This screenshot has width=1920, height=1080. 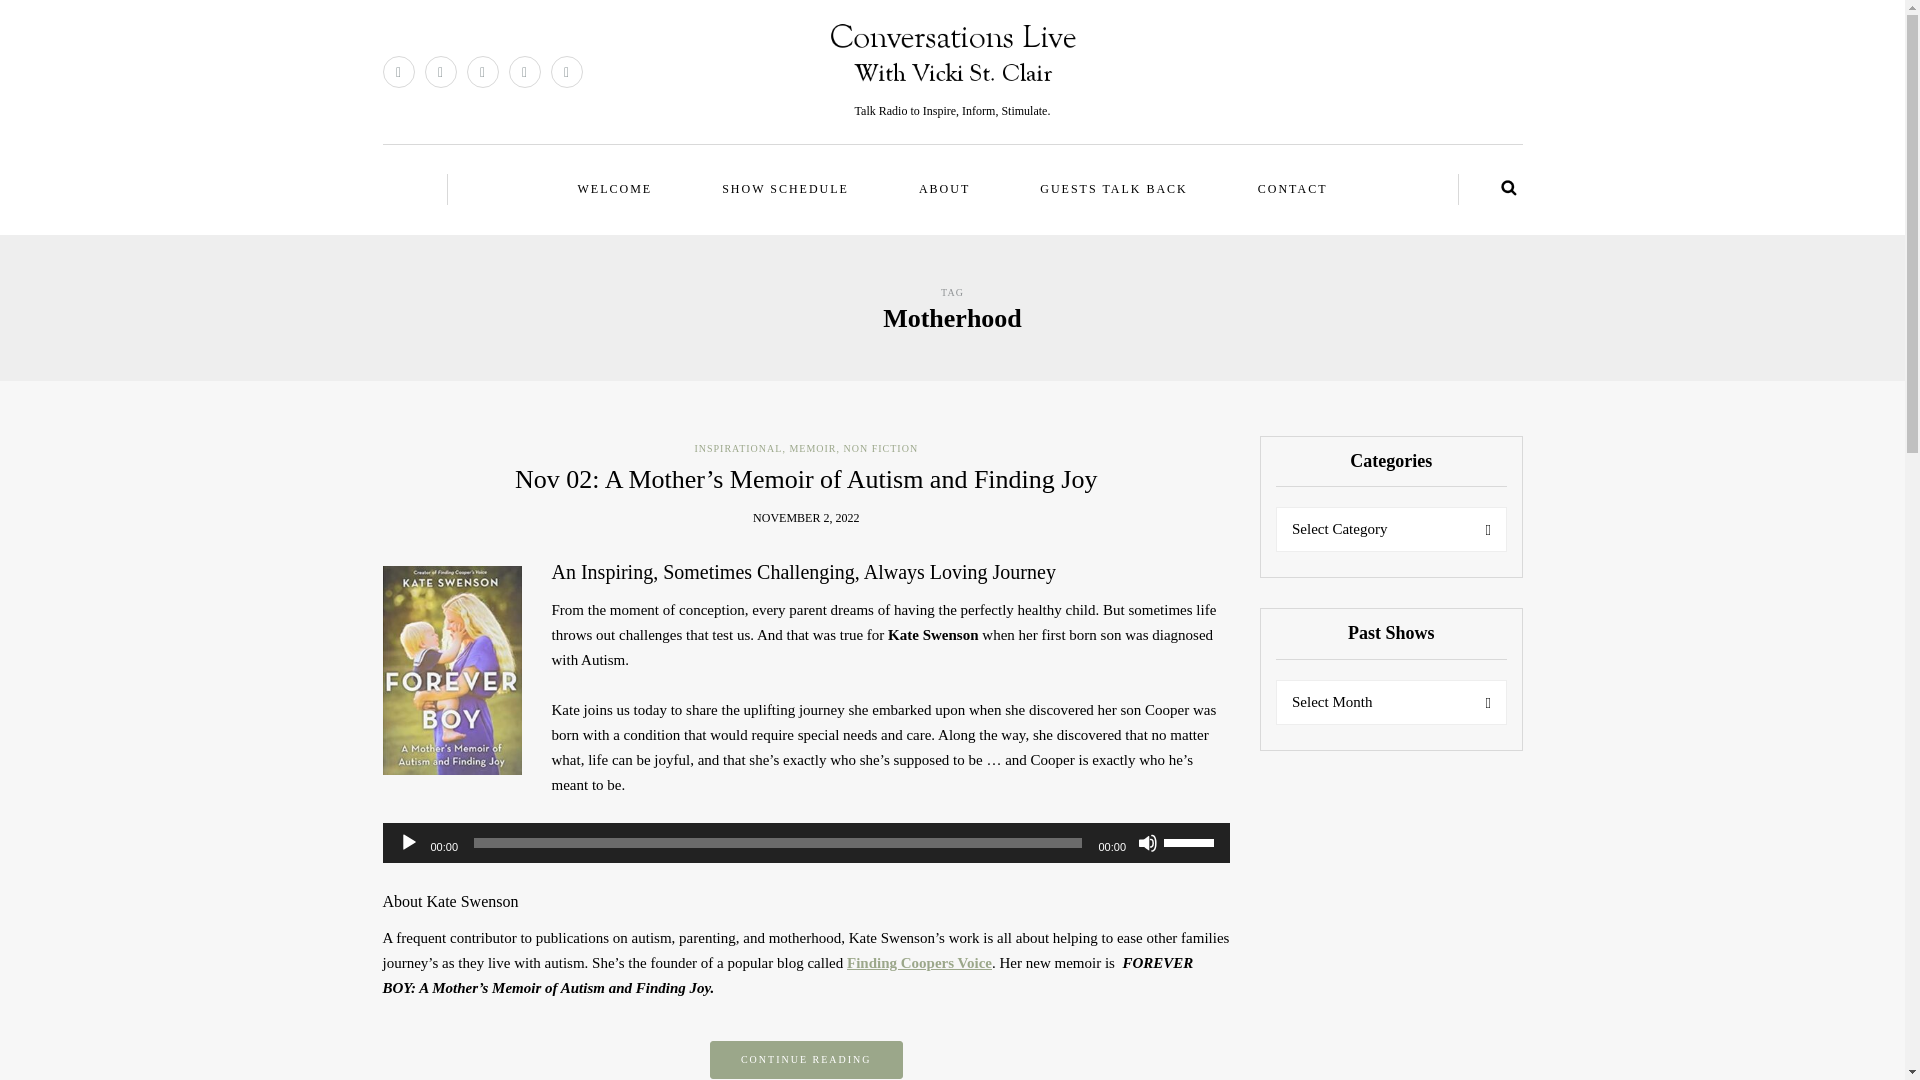 What do you see at coordinates (737, 448) in the screenshot?
I see `INSPIRATIONAL` at bounding box center [737, 448].